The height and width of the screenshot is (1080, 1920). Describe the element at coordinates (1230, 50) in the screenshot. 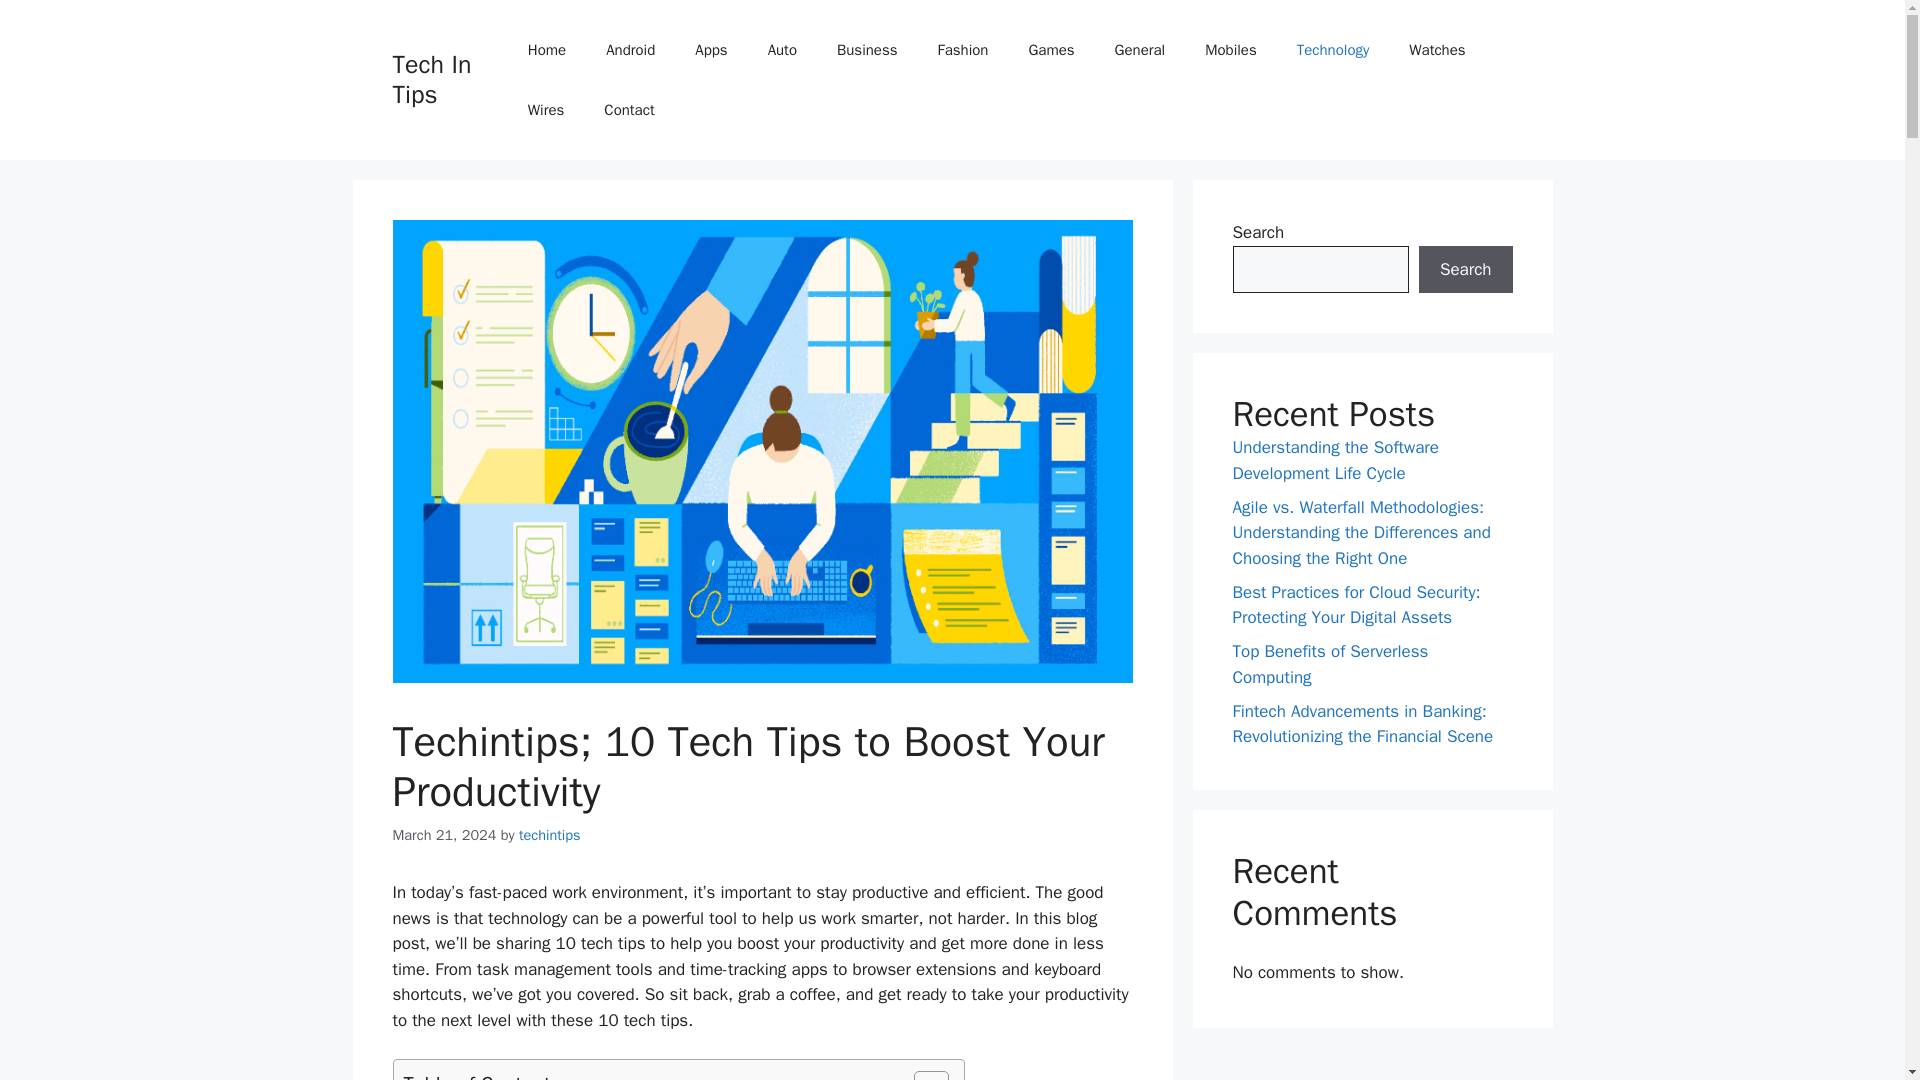

I see `Mobiles` at that location.